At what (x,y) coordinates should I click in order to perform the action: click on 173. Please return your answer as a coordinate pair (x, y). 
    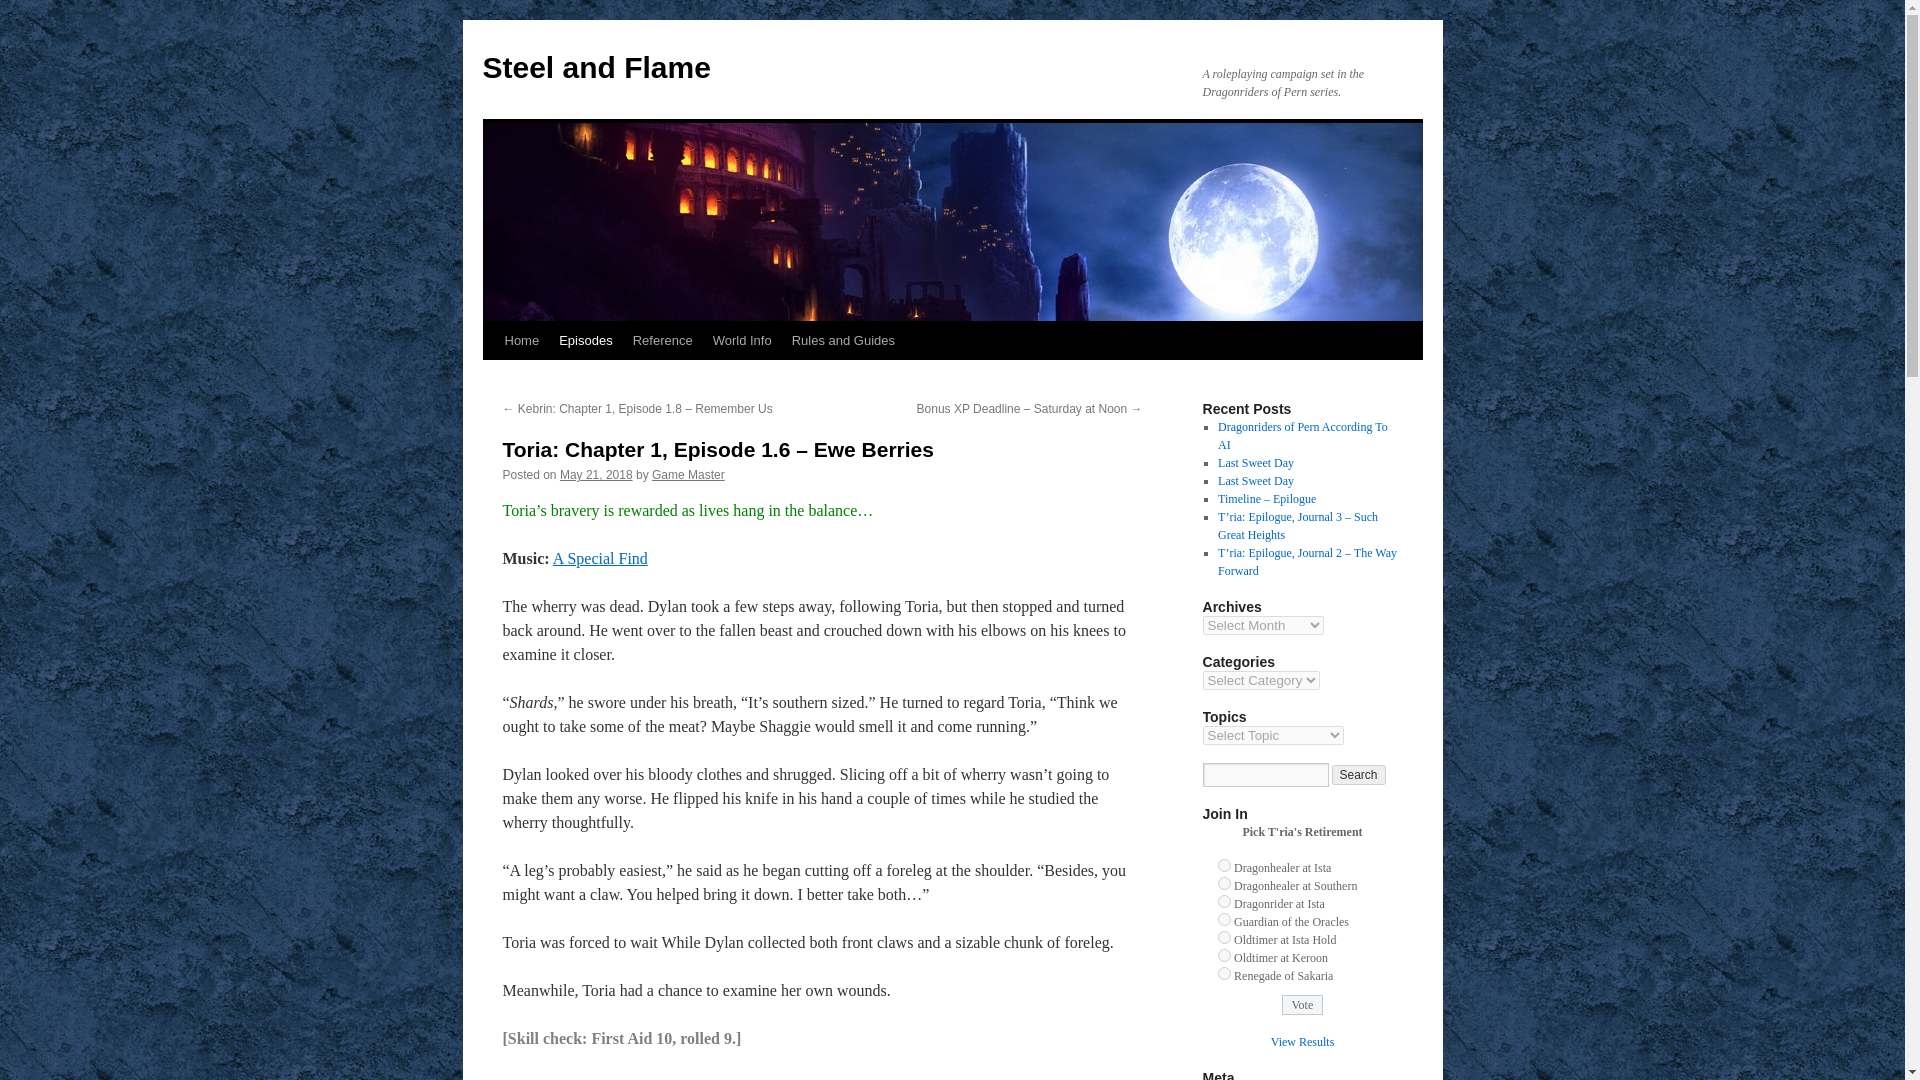
    Looking at the image, I should click on (1224, 956).